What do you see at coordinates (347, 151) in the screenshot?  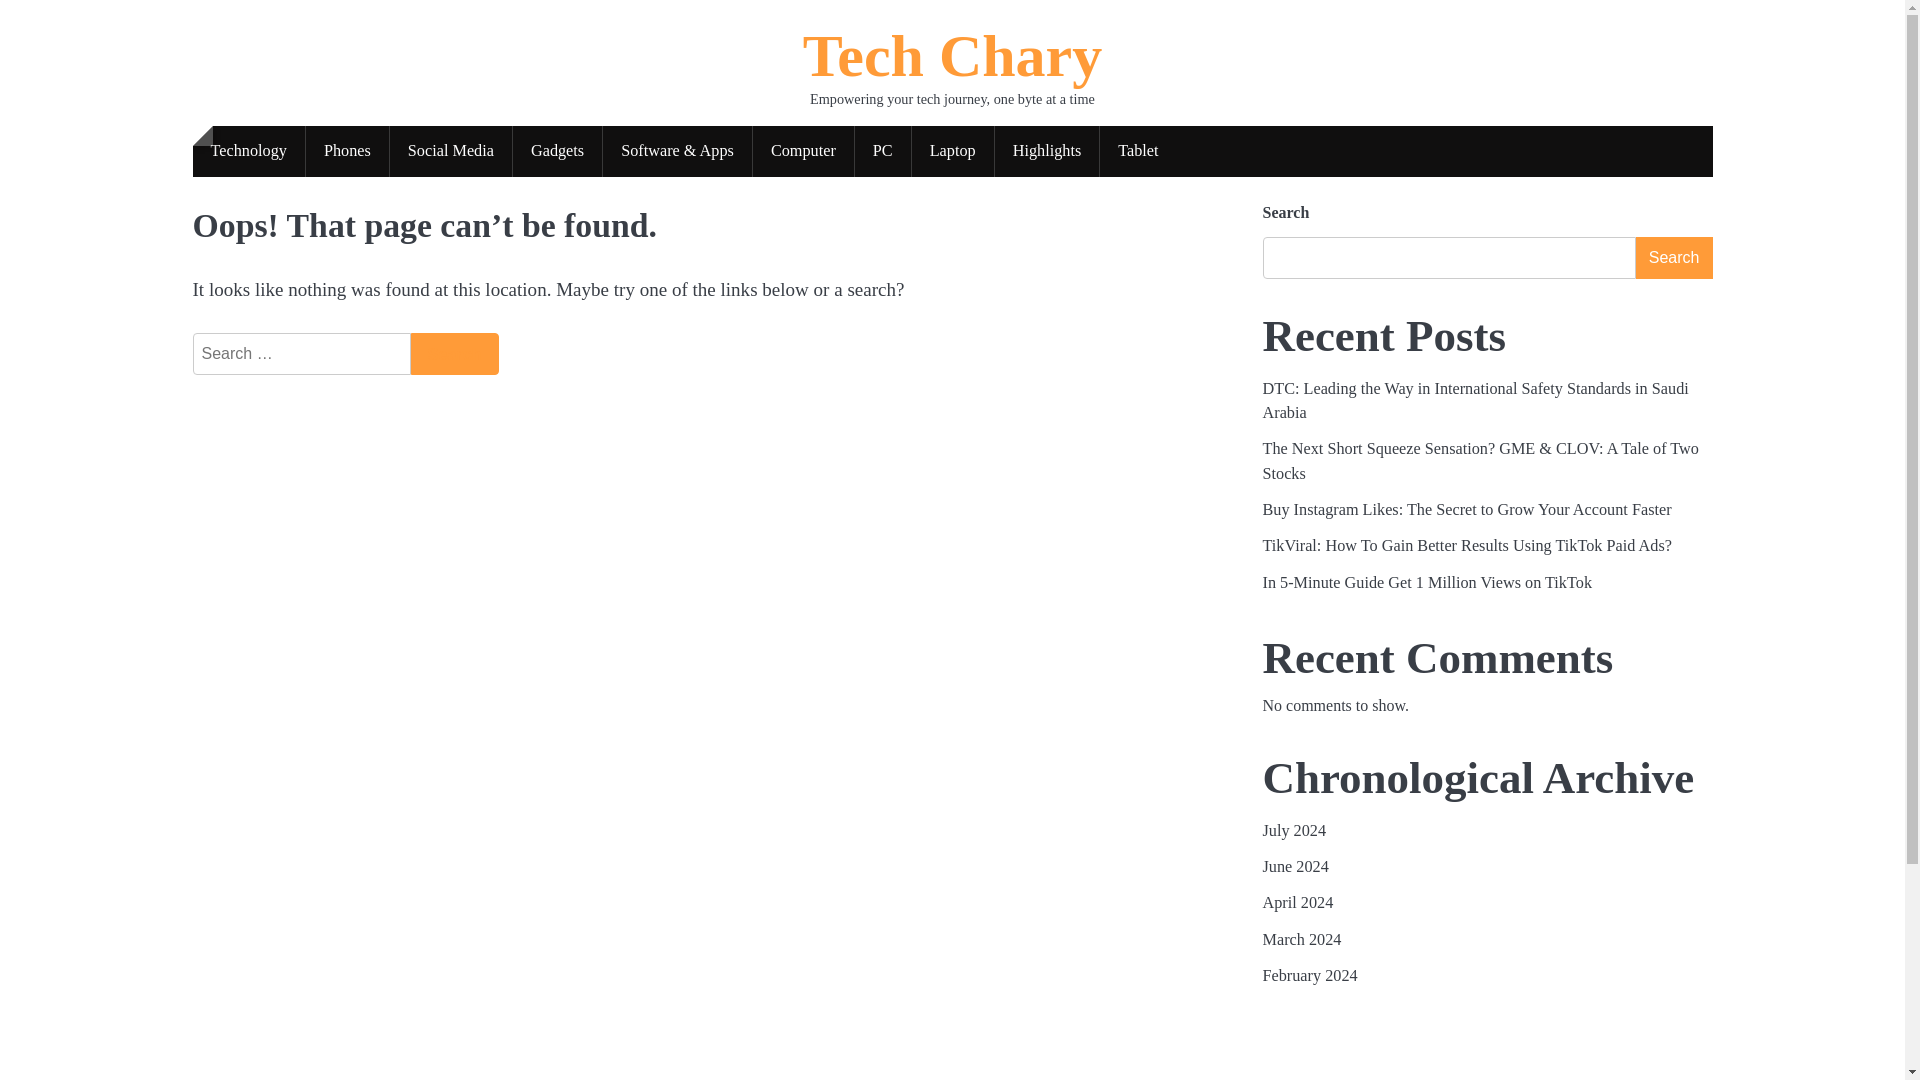 I see `Phones` at bounding box center [347, 151].